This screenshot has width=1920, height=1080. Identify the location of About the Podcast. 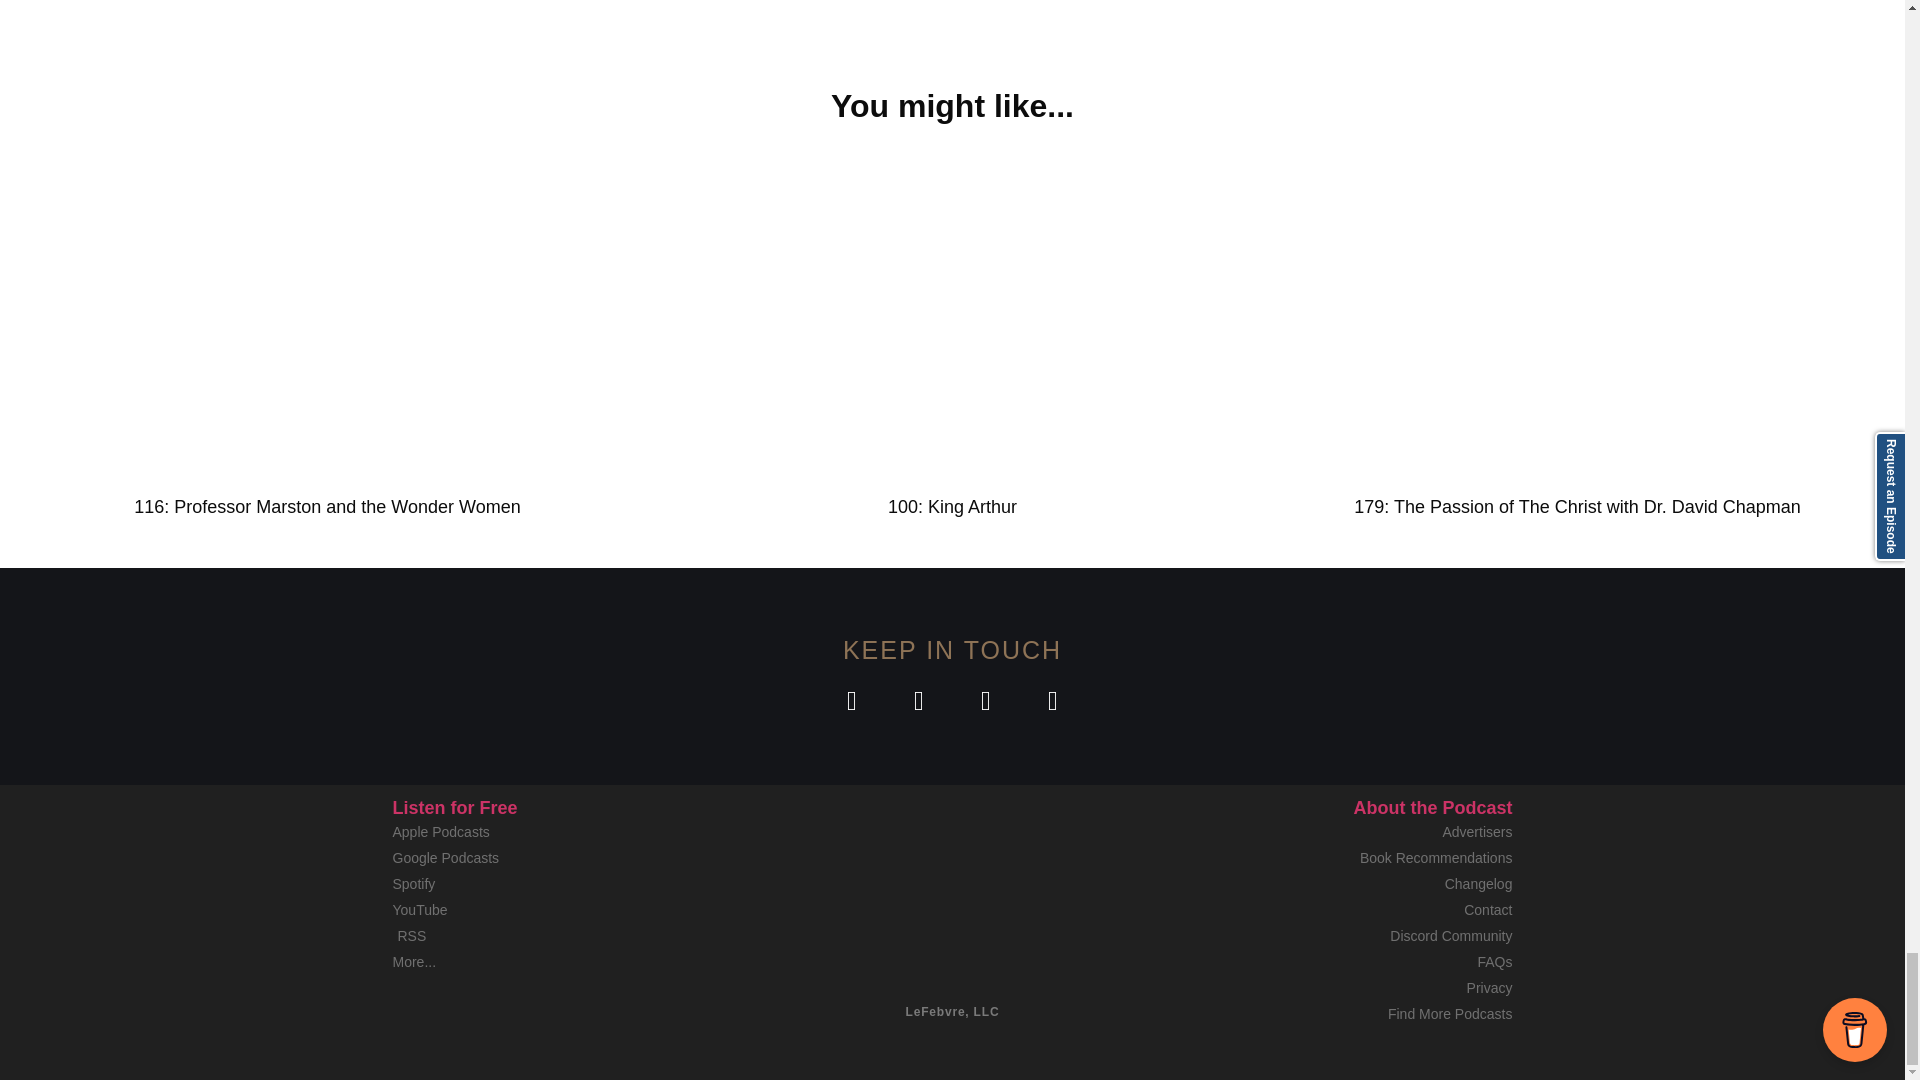
(1432, 808).